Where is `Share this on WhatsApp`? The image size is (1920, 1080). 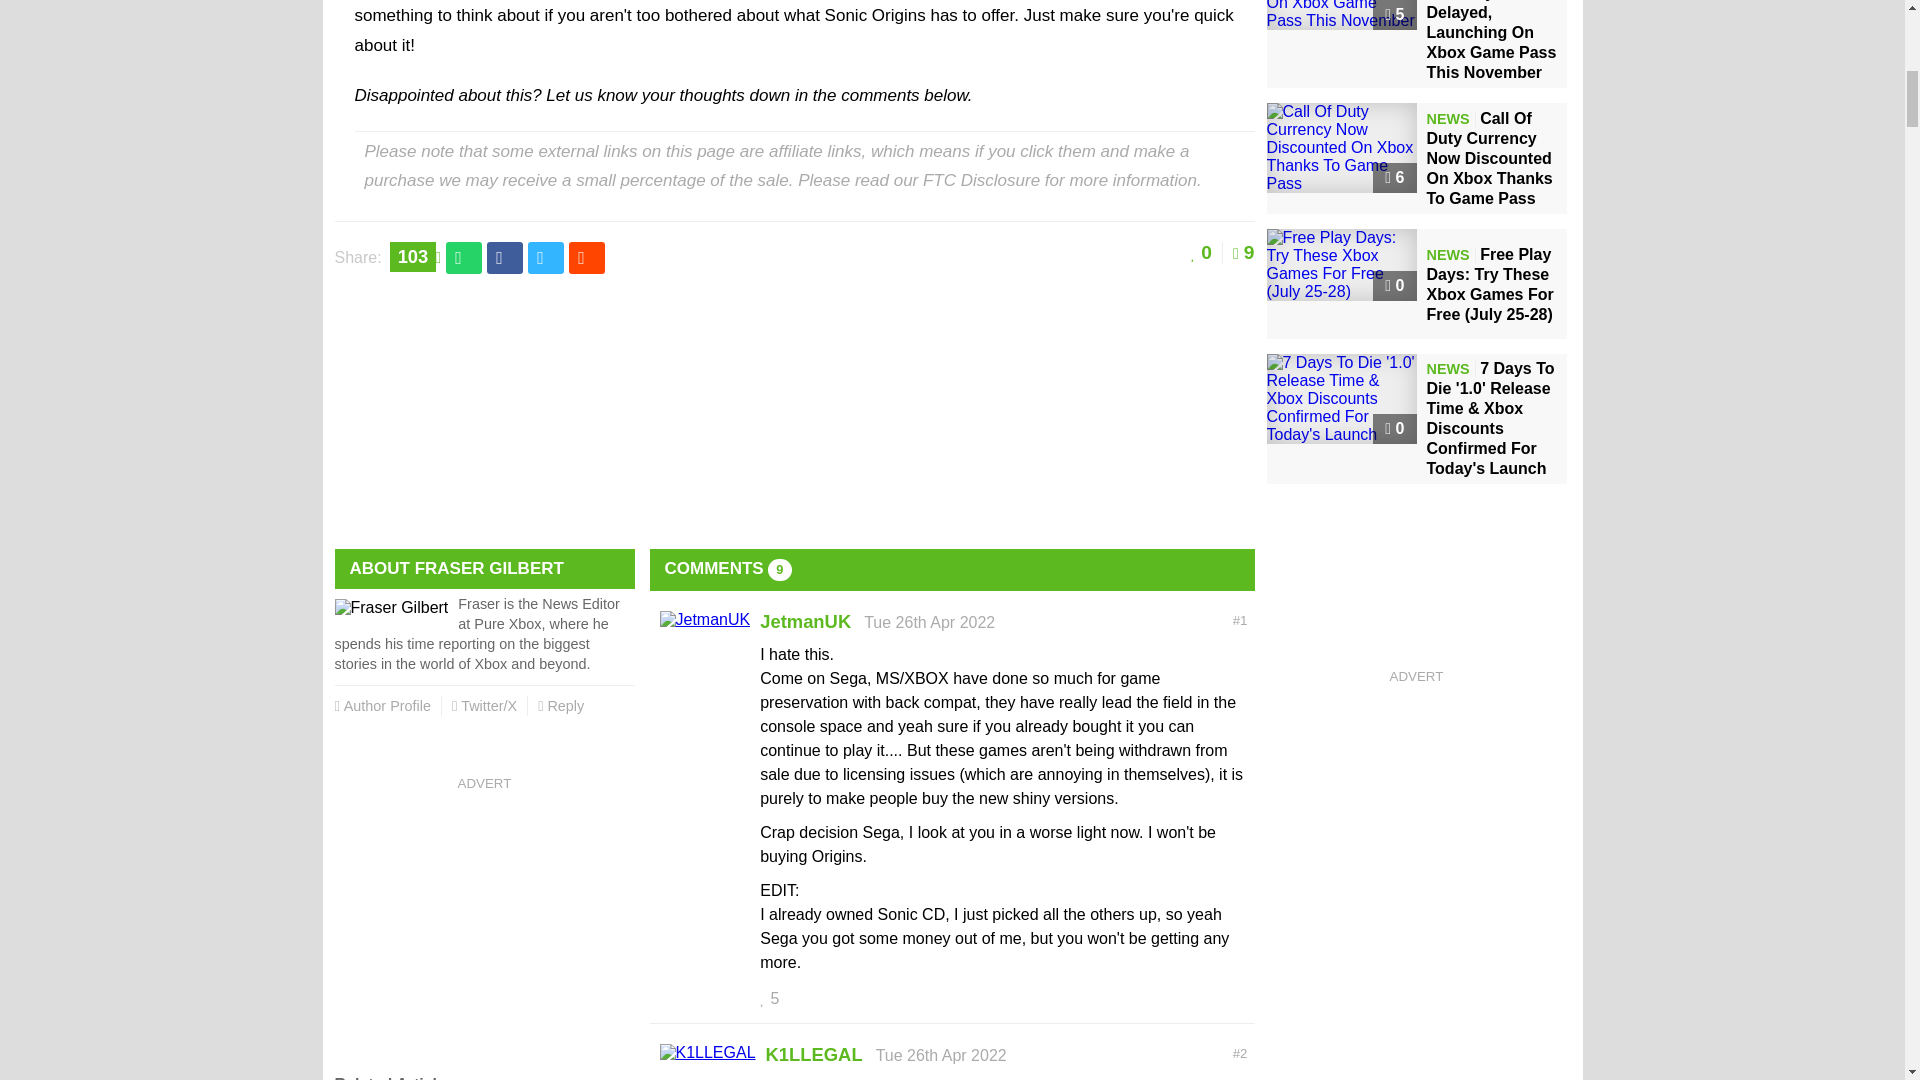 Share this on WhatsApp is located at coordinates (463, 258).